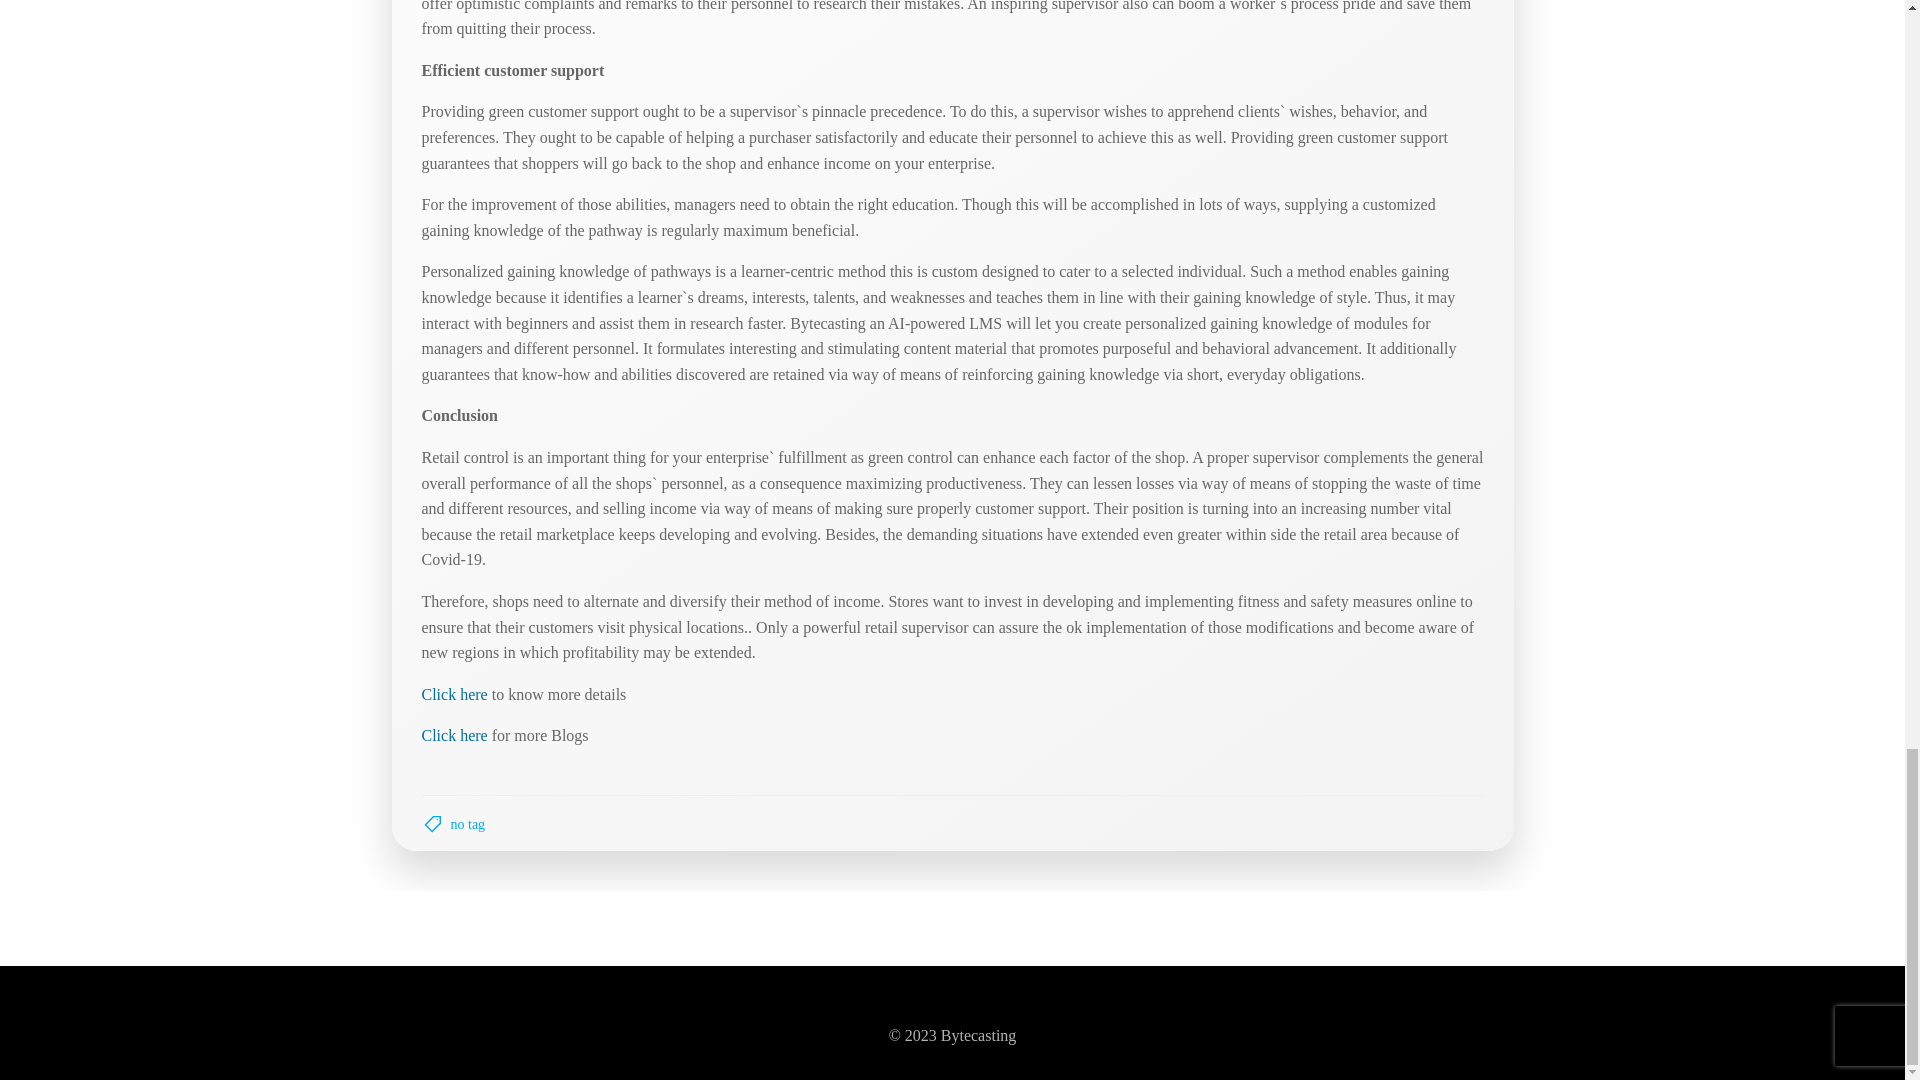  What do you see at coordinates (454, 735) in the screenshot?
I see `Click here` at bounding box center [454, 735].